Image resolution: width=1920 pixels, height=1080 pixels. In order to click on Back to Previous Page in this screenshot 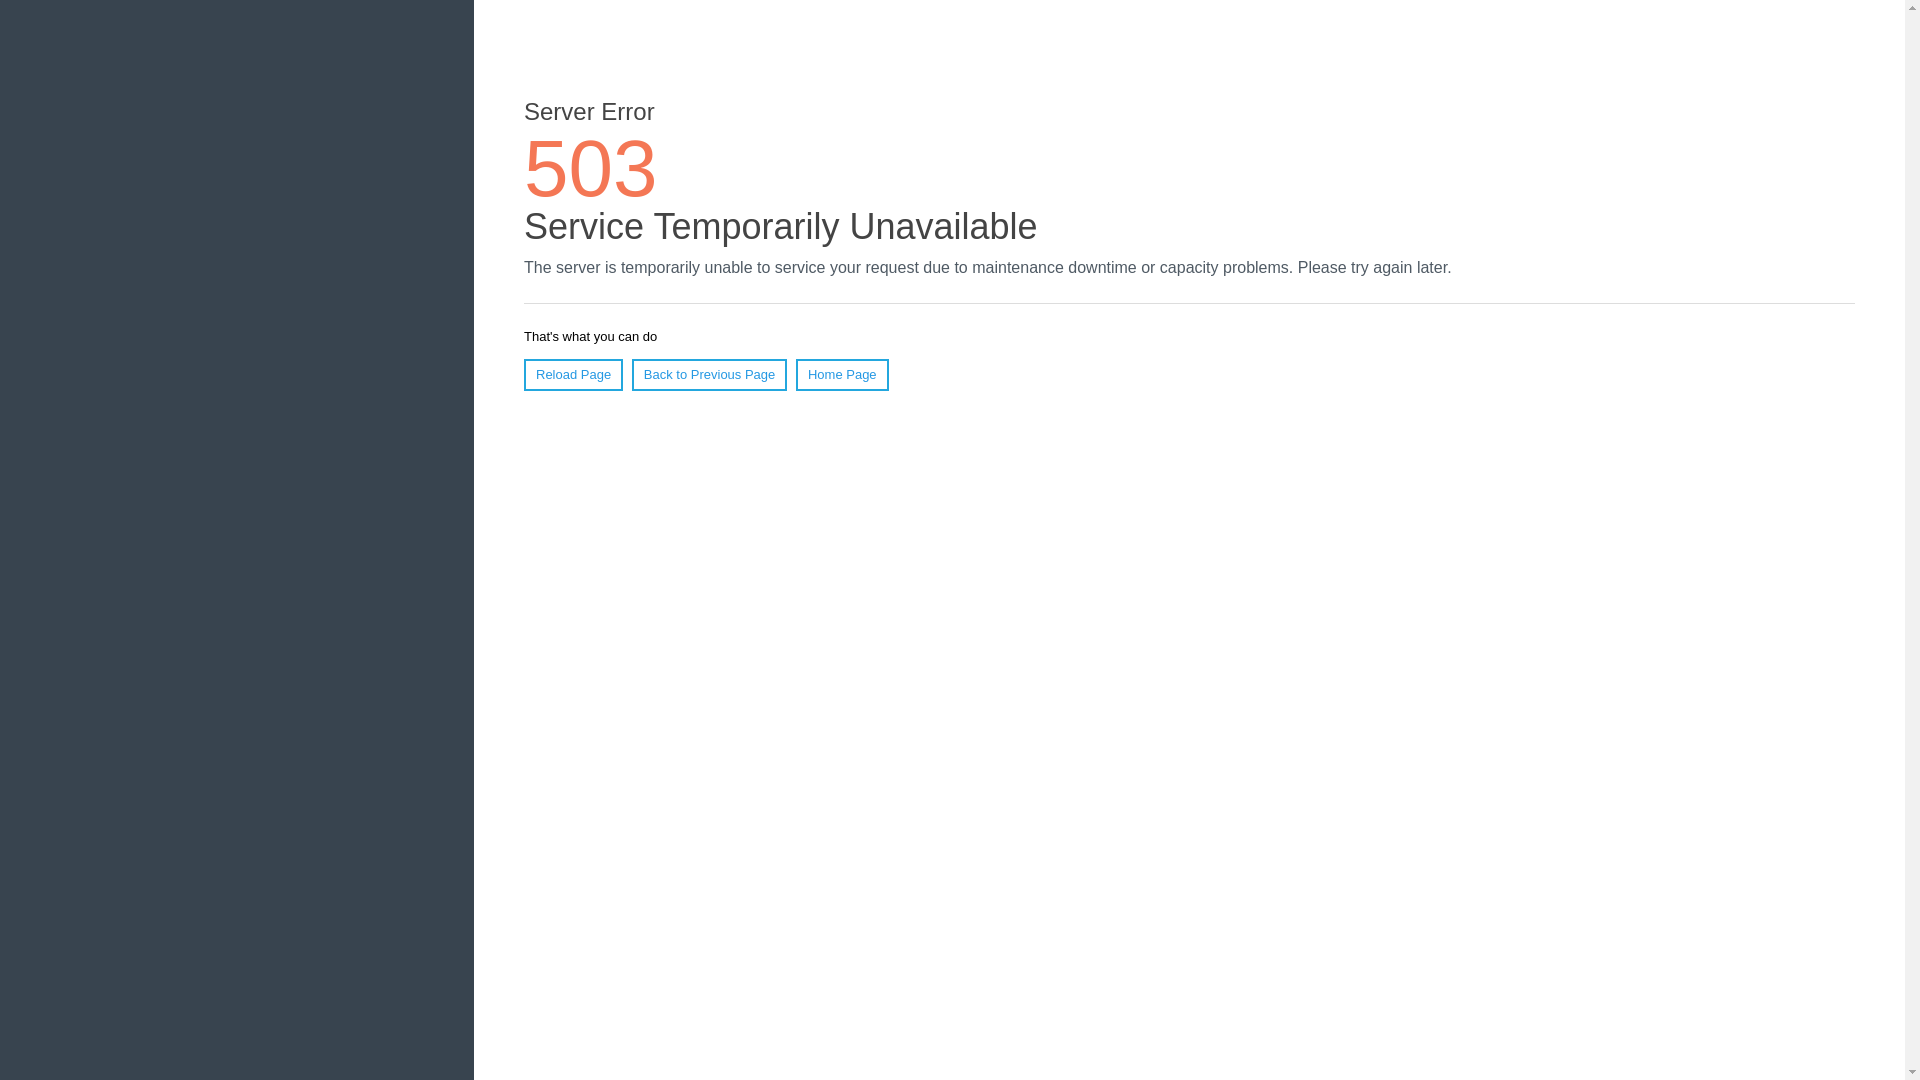, I will do `click(709, 374)`.